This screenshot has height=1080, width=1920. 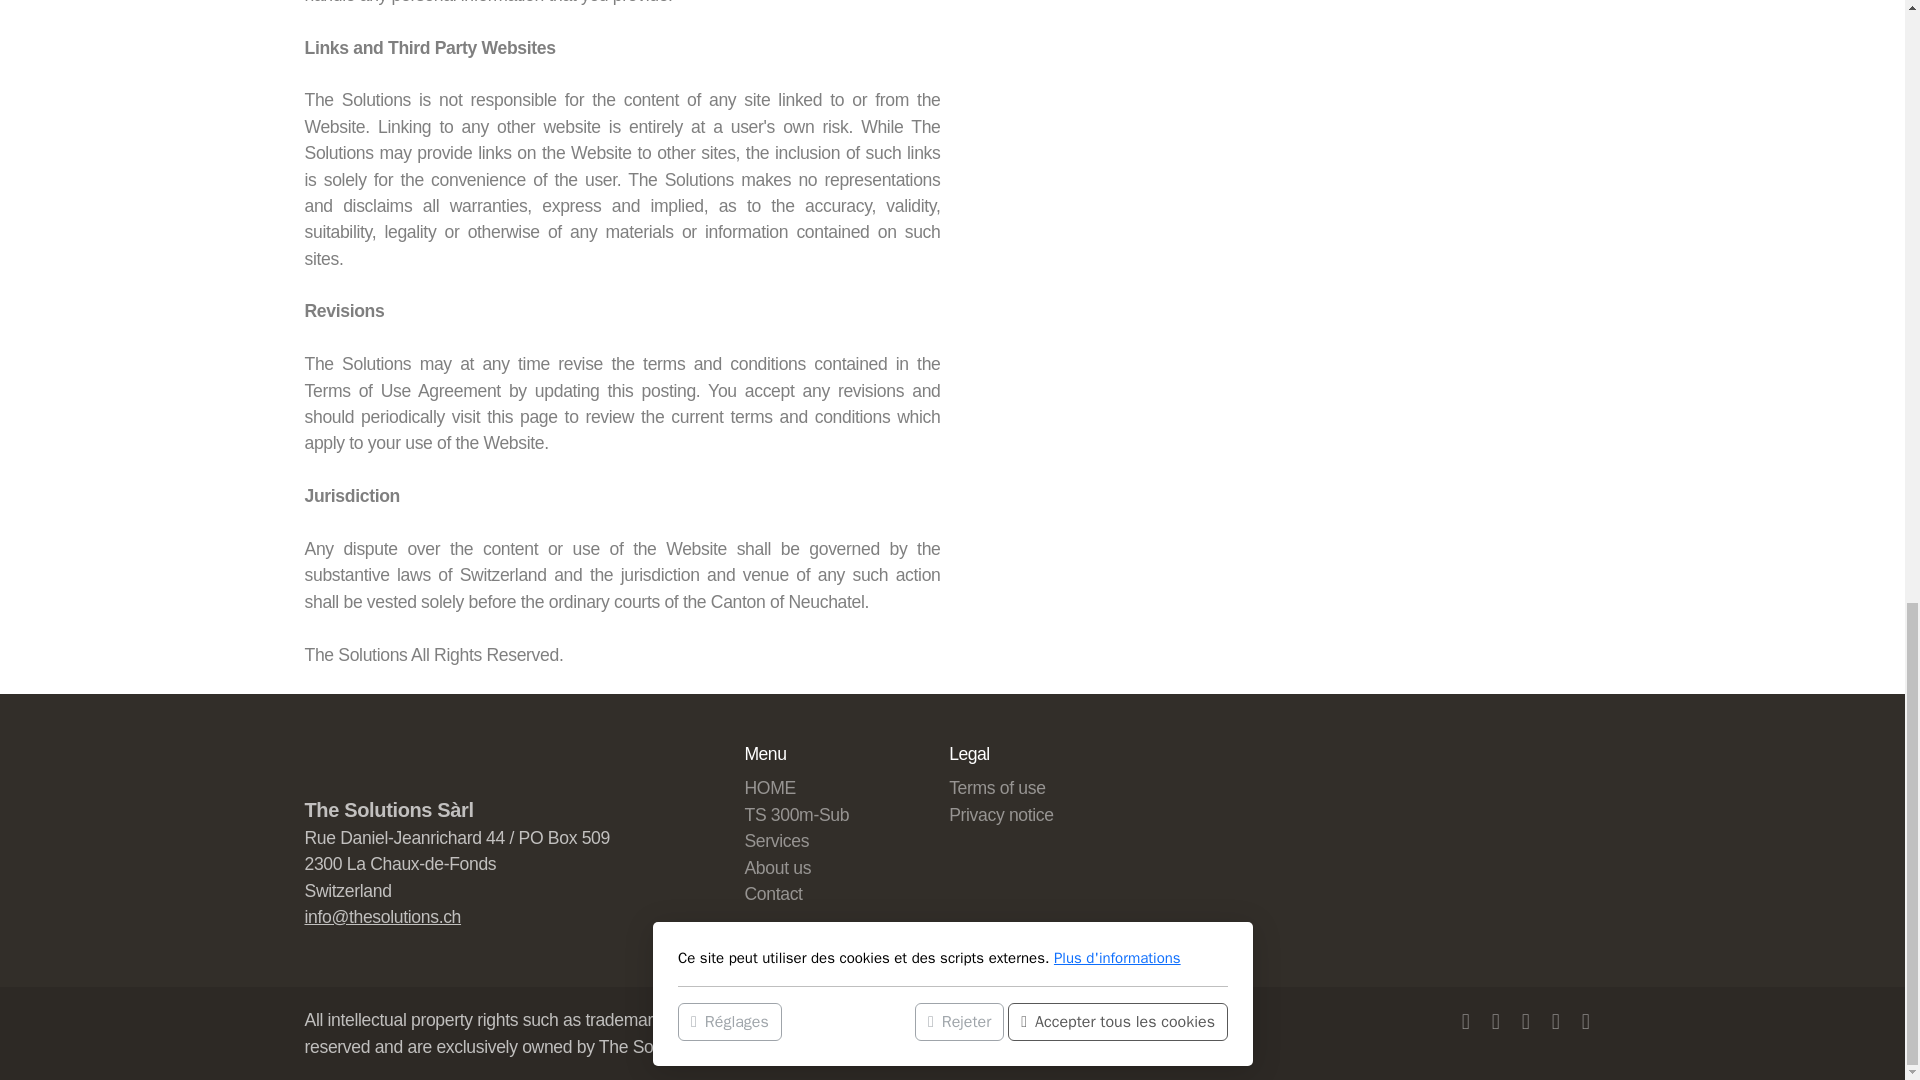 I want to click on Privacy notice, so click(x=1001, y=814).